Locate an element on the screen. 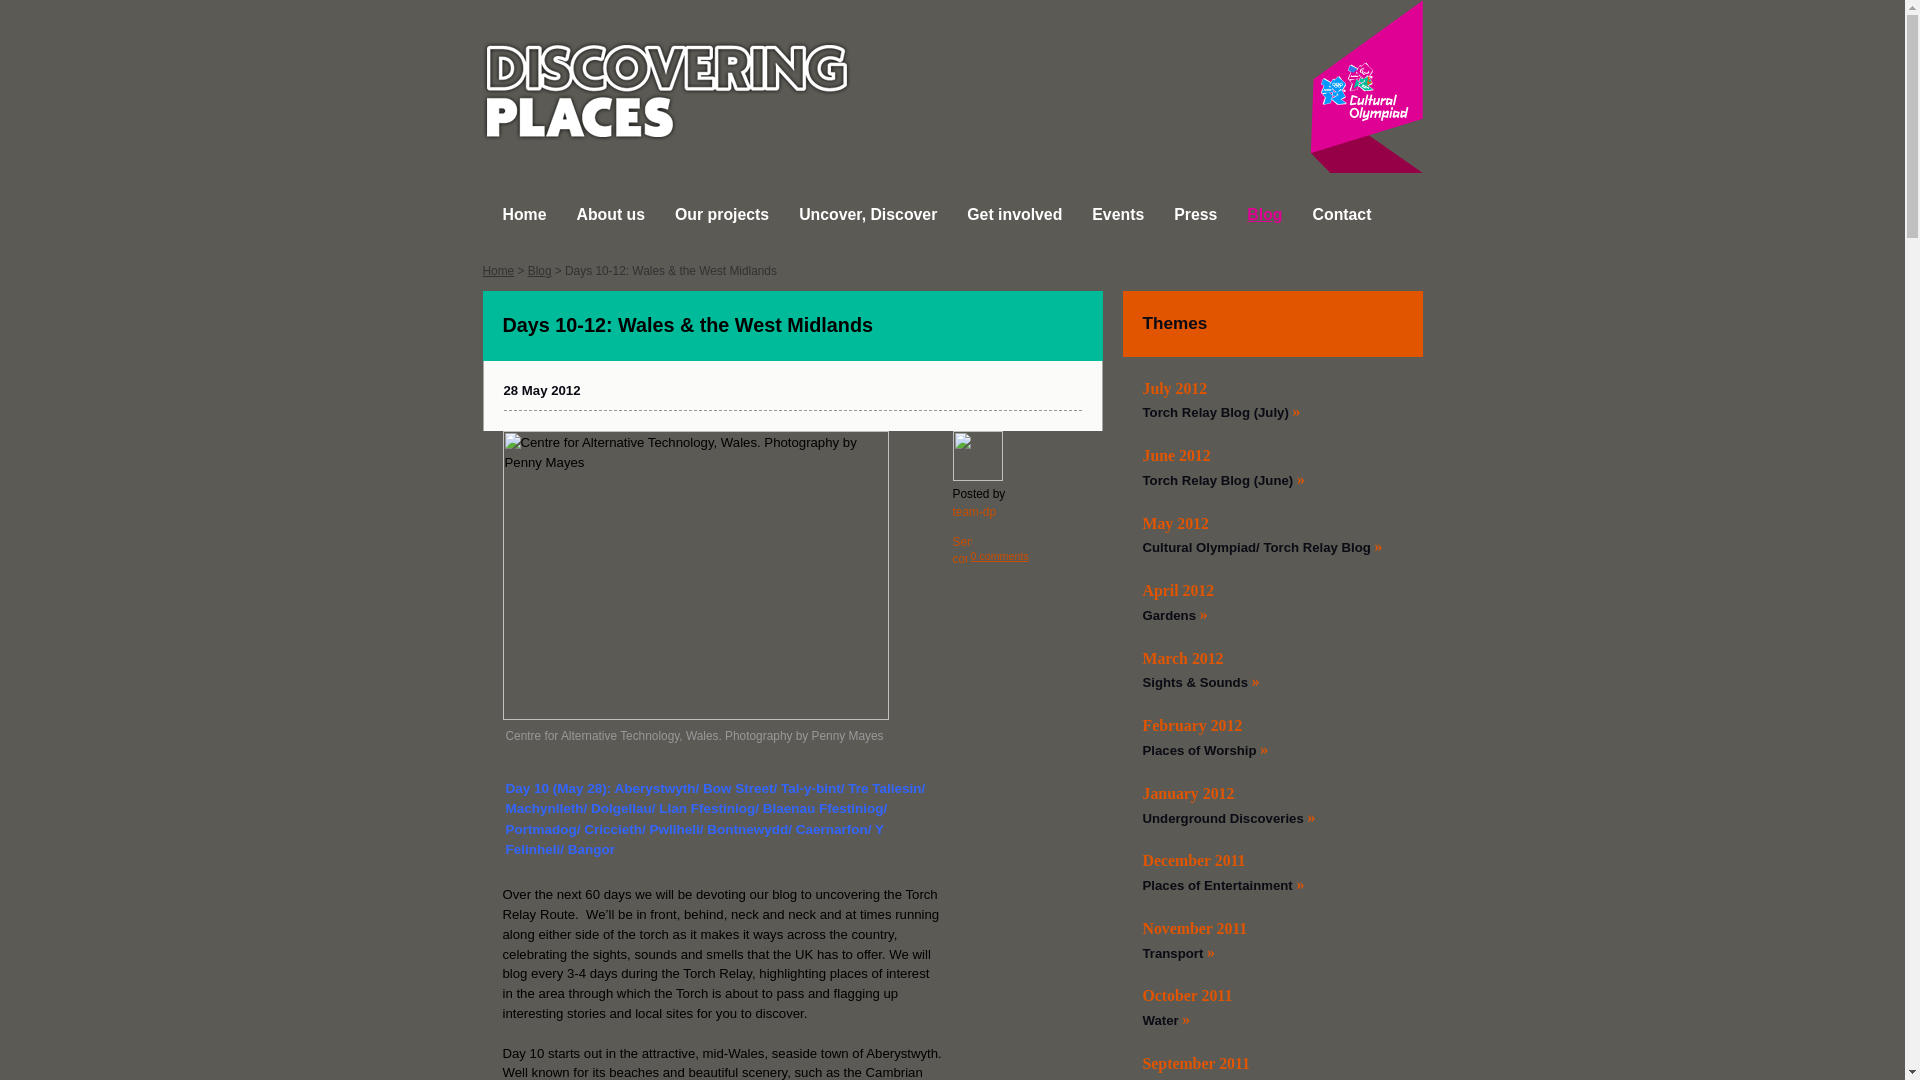 The width and height of the screenshot is (1920, 1080). Get involved is located at coordinates (1014, 214).